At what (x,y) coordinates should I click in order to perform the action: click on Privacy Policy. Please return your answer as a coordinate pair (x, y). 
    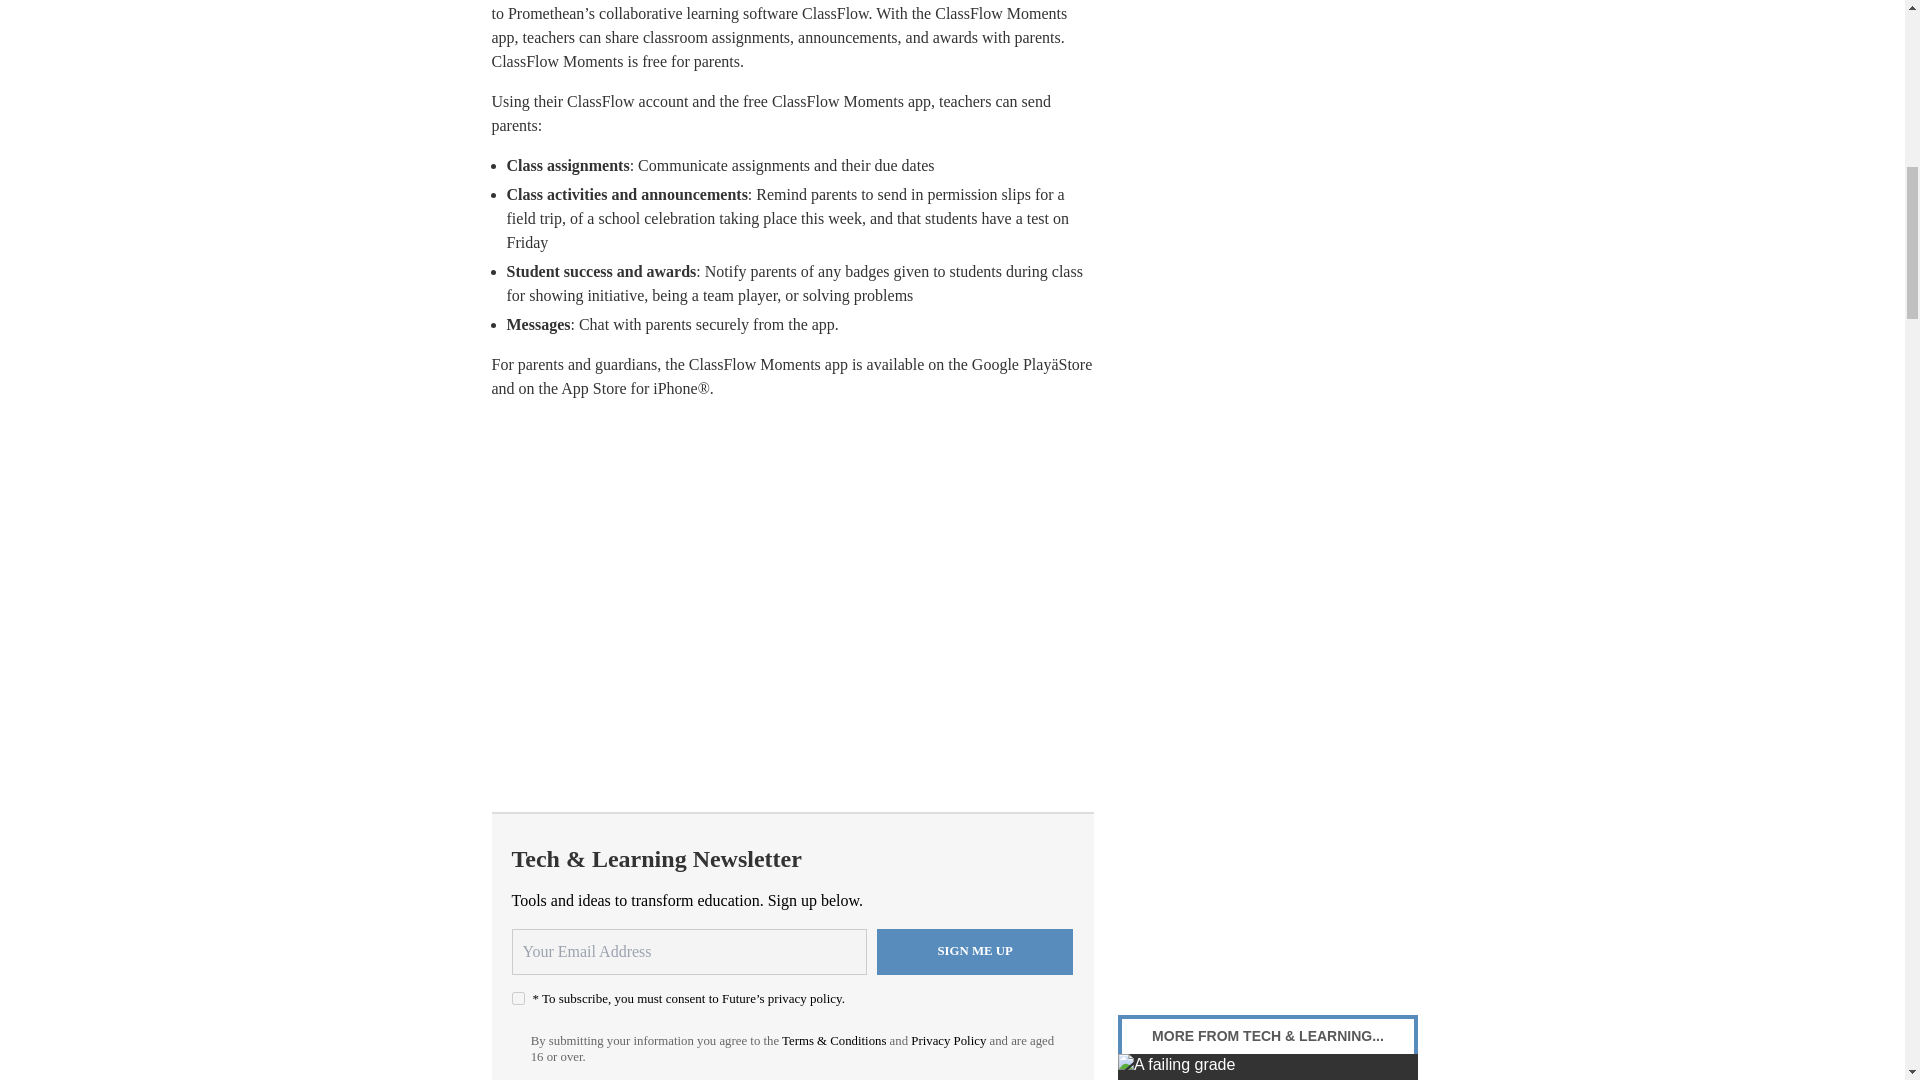
    Looking at the image, I should click on (948, 1040).